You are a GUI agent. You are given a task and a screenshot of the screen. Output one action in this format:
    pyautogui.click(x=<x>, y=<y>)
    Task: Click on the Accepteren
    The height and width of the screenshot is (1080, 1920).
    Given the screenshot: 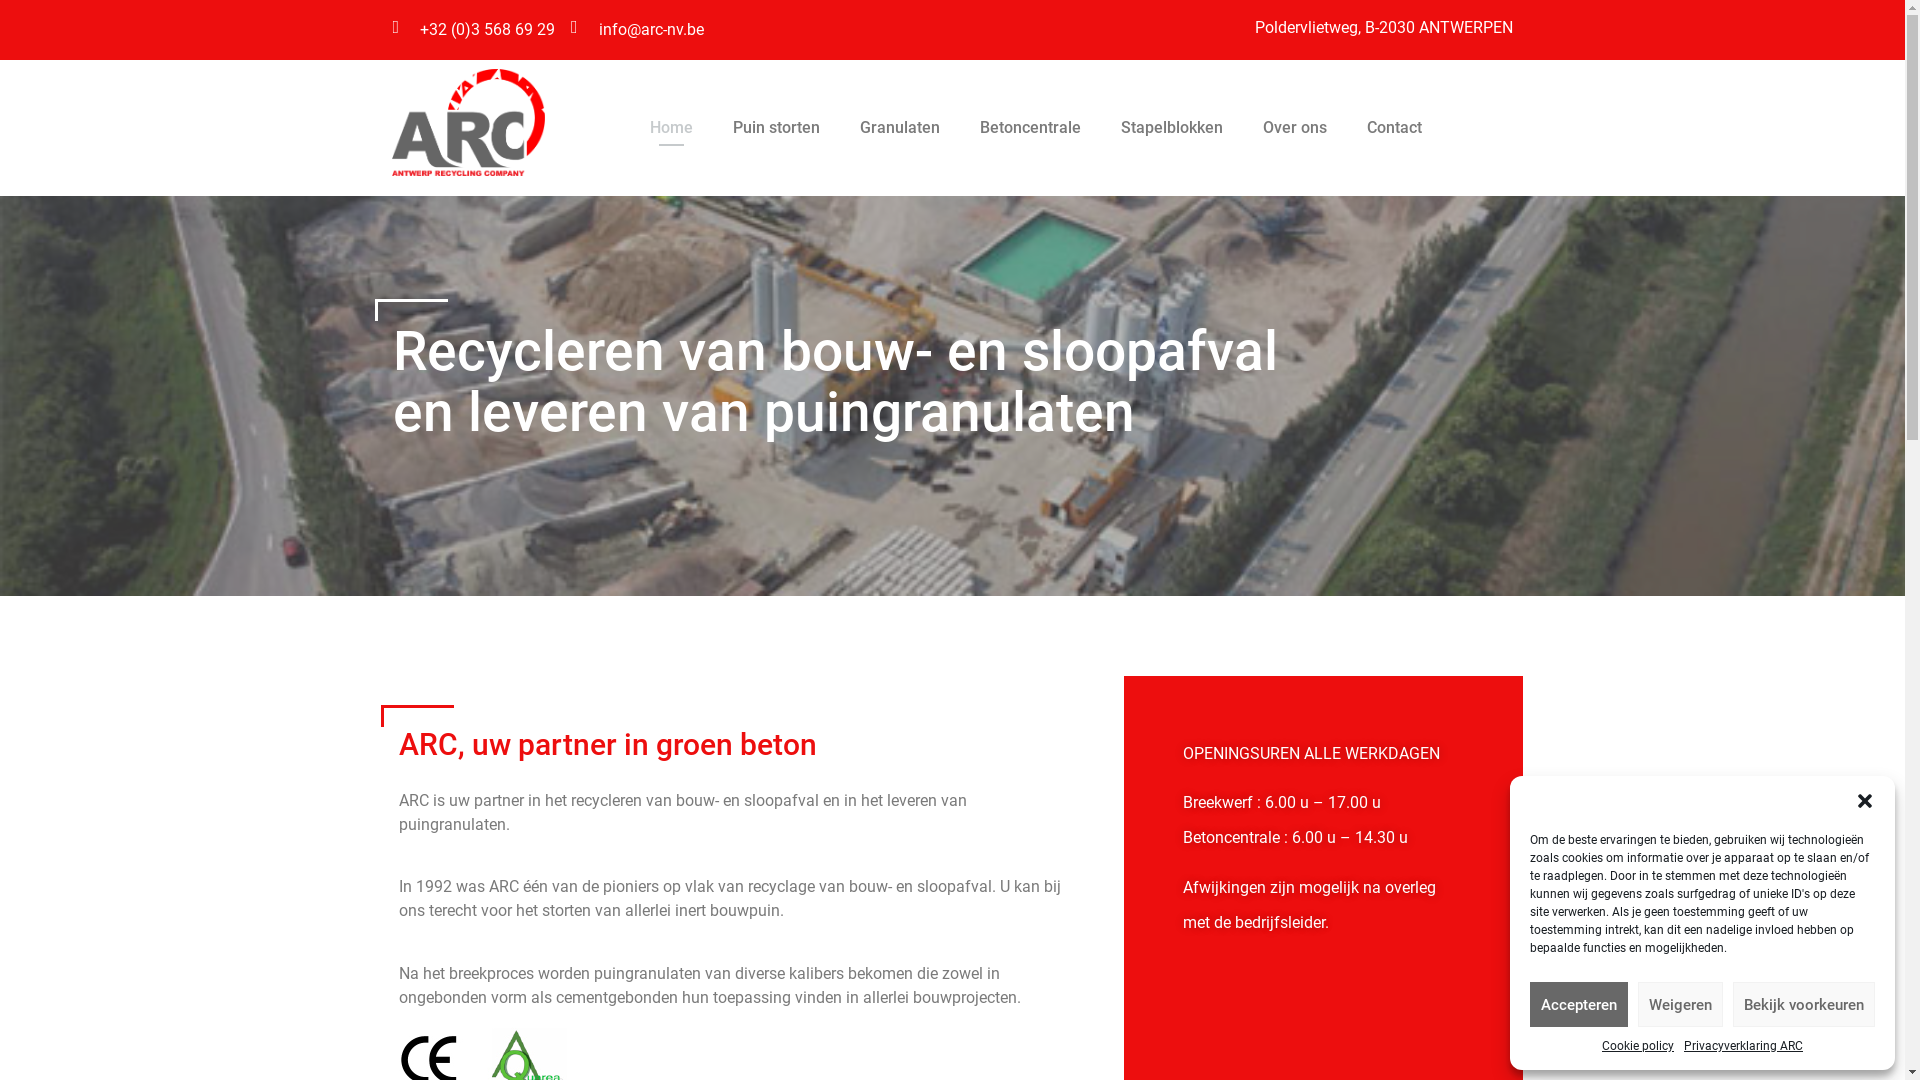 What is the action you would take?
    pyautogui.click(x=1579, y=1004)
    